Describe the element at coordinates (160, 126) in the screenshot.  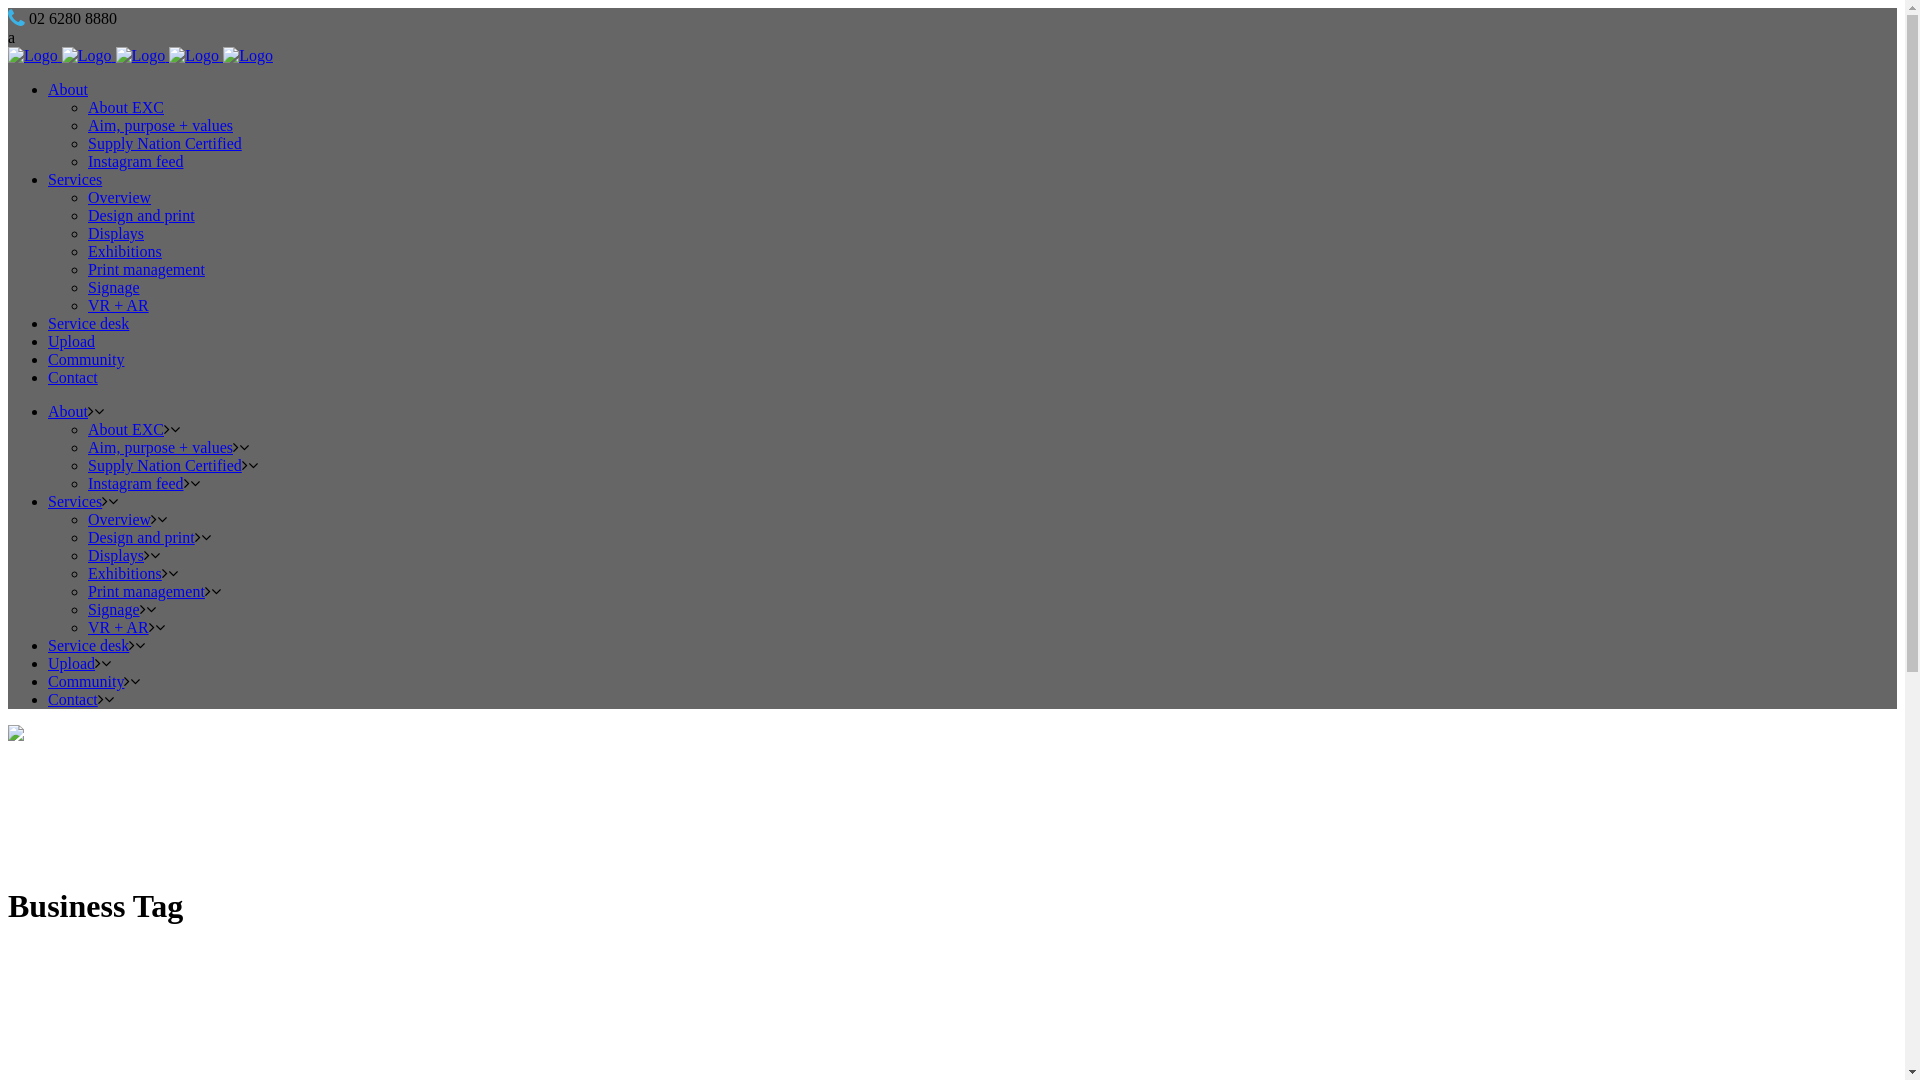
I see `Aim, purpose + values` at that location.